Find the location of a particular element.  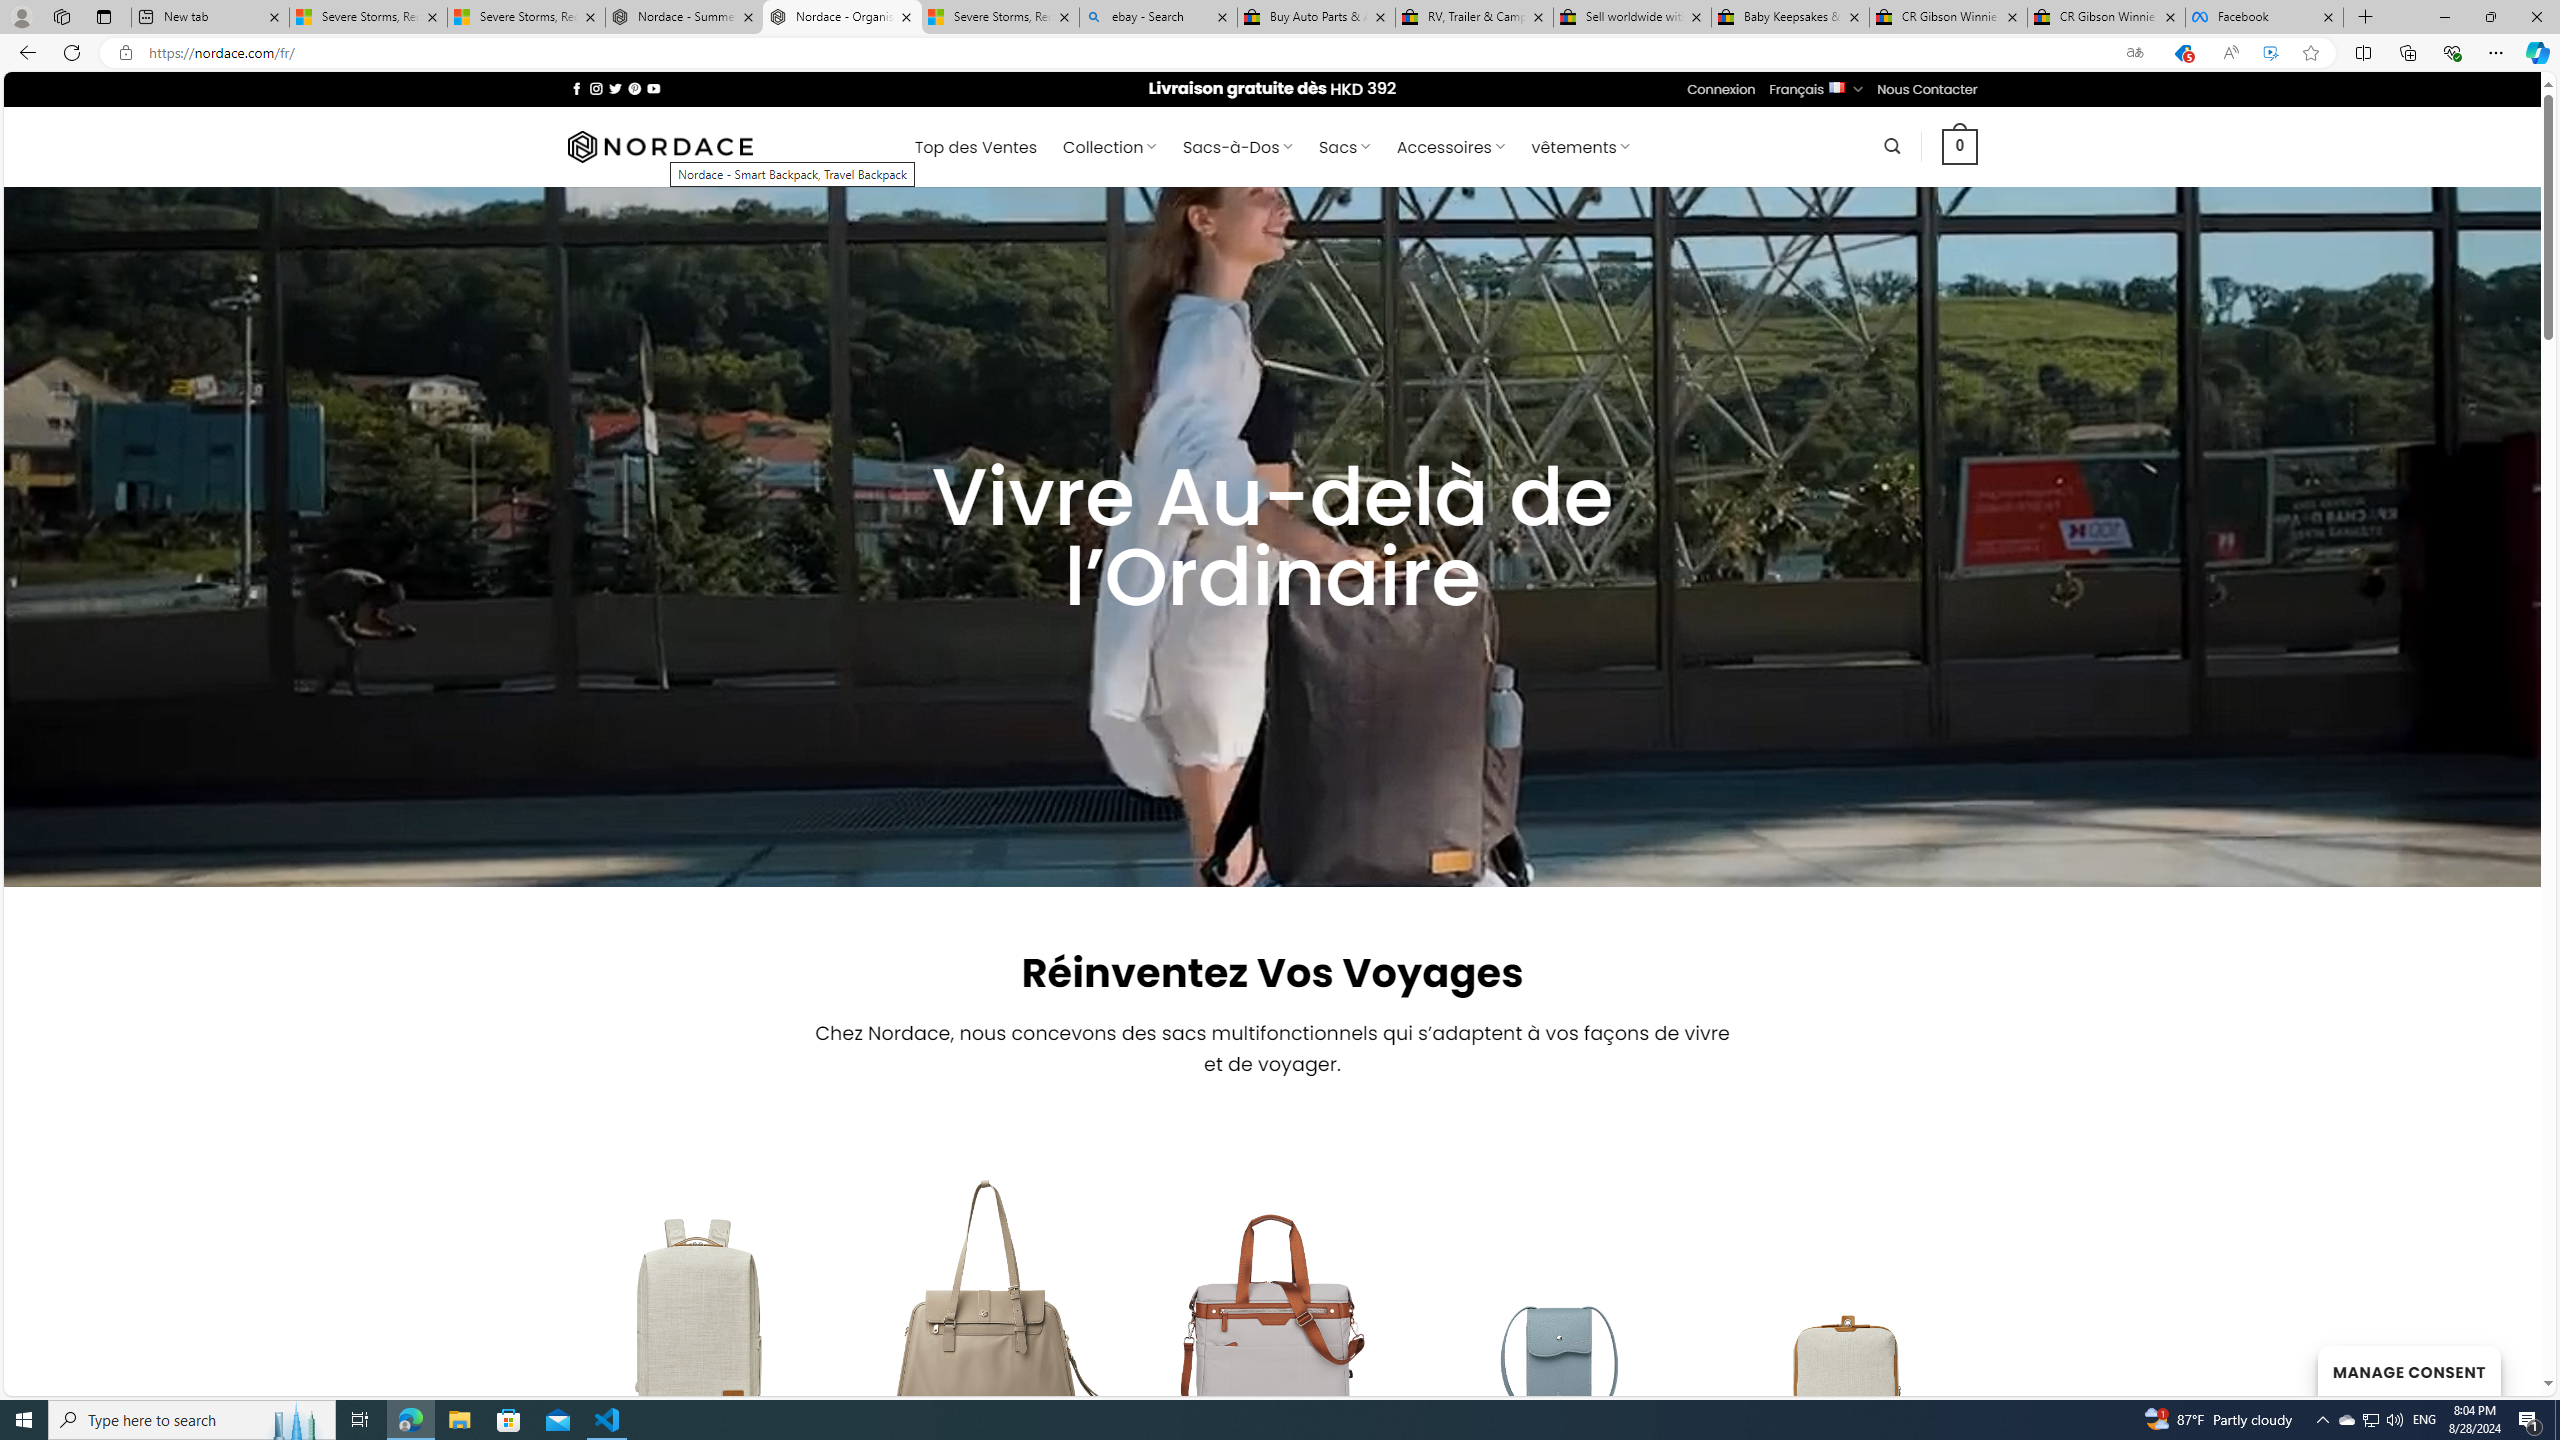

Connexion is located at coordinates (1722, 89).